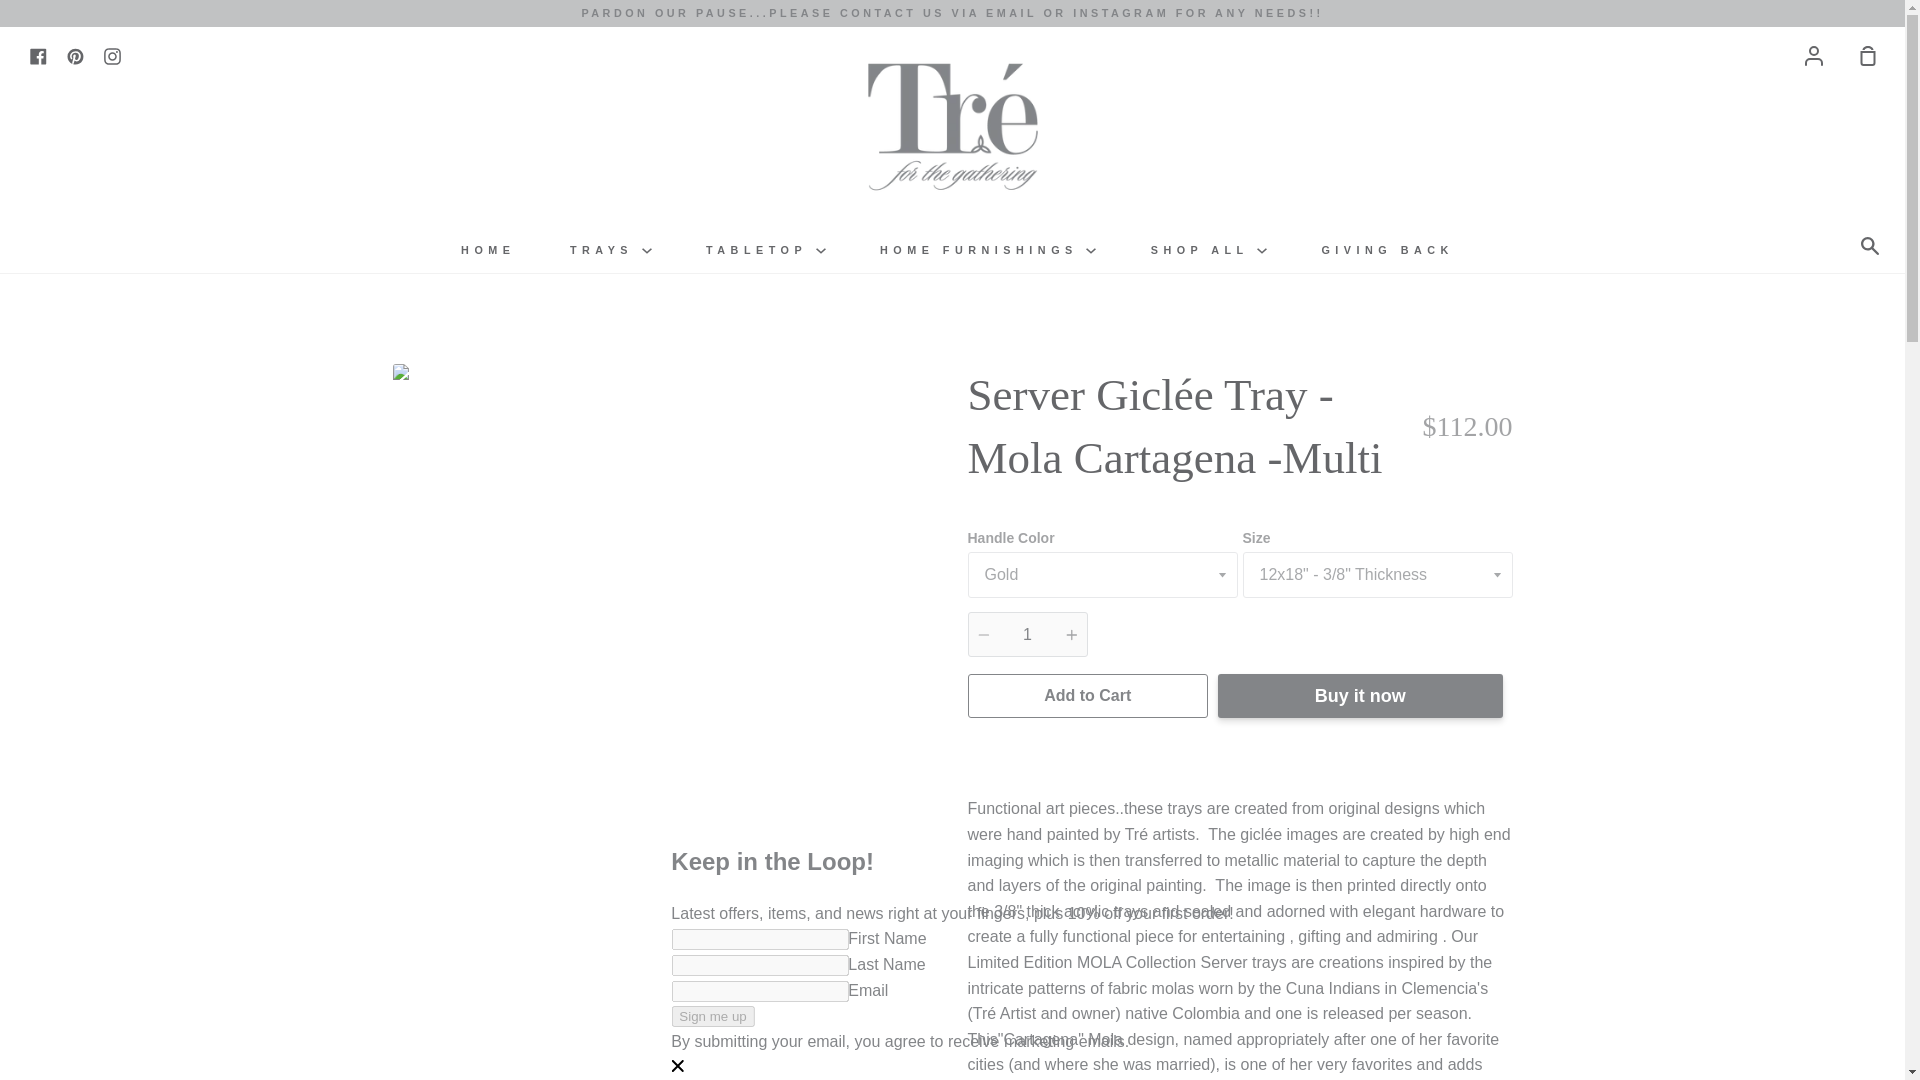 The width and height of the screenshot is (1920, 1080). What do you see at coordinates (1814, 54) in the screenshot?
I see `Account` at bounding box center [1814, 54].